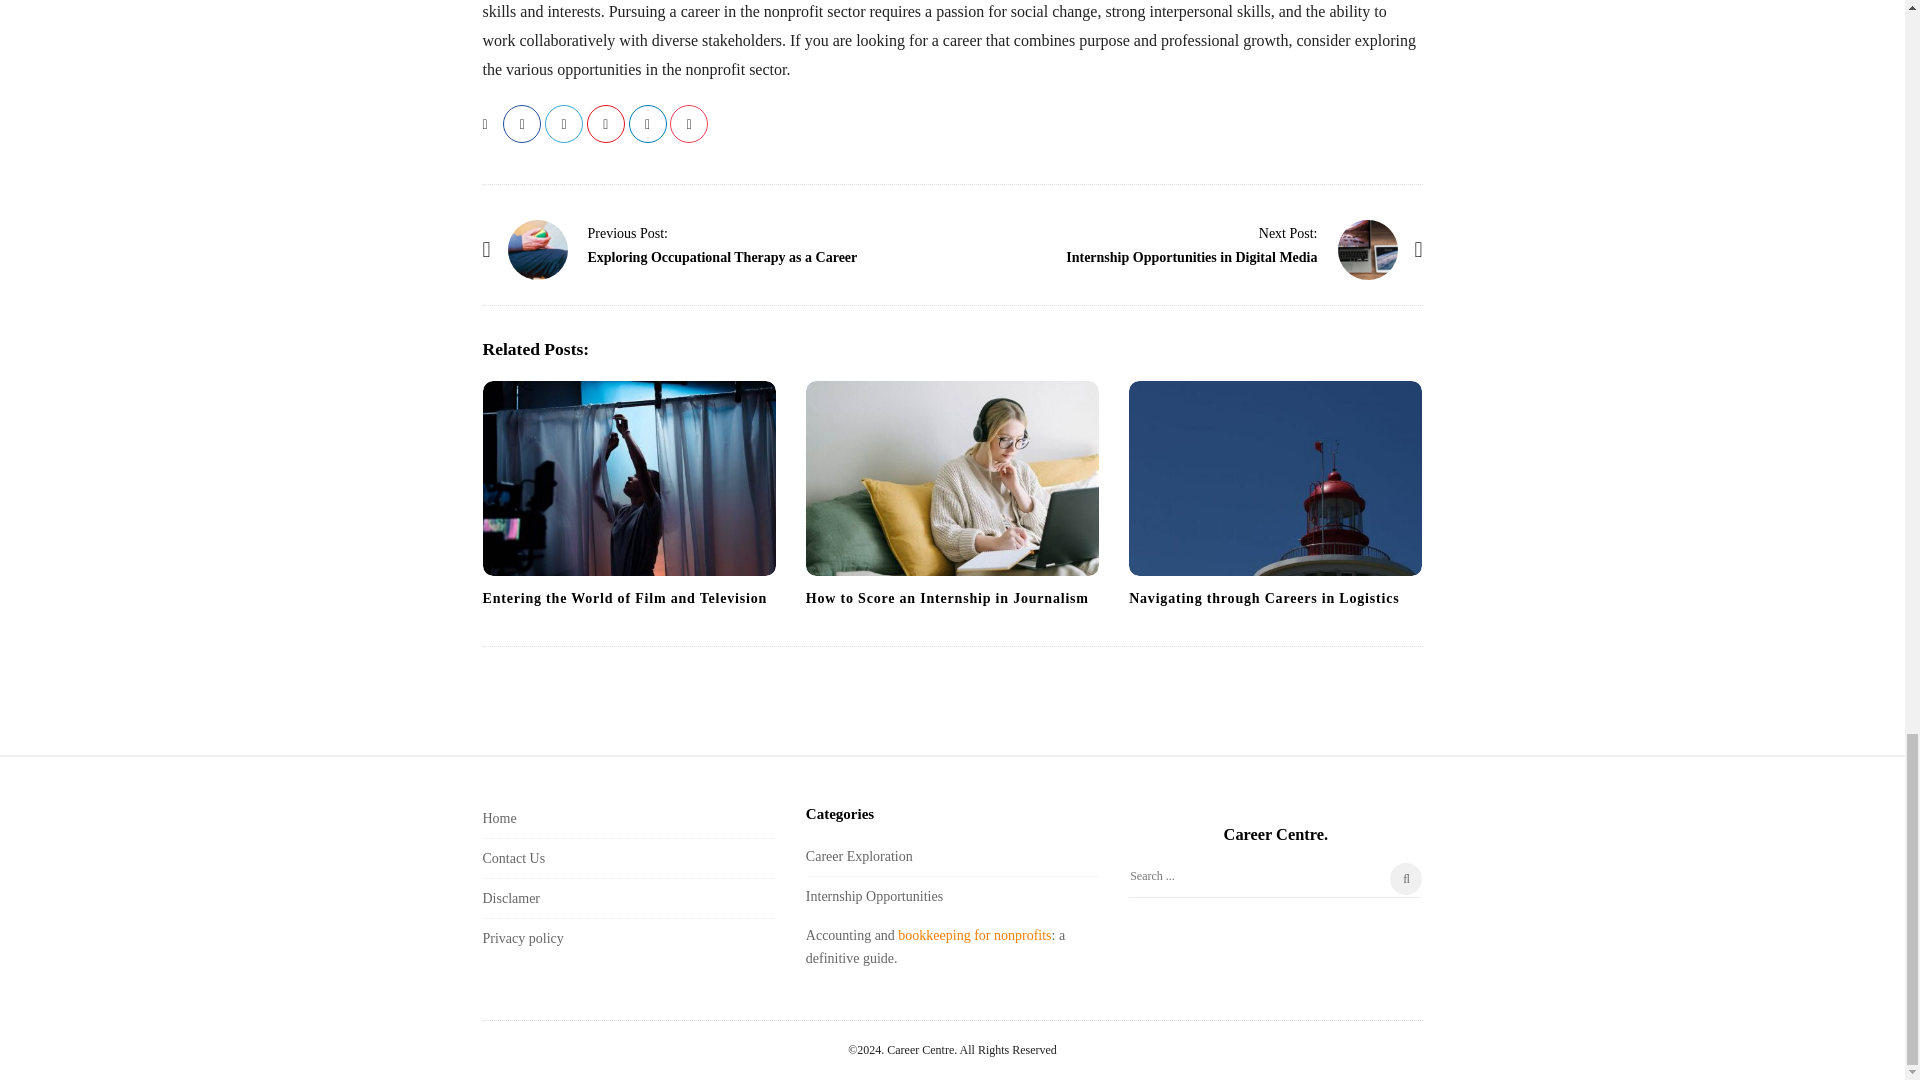 Image resolution: width=1920 pixels, height=1080 pixels. Describe the element at coordinates (1368, 250) in the screenshot. I see `Internship Opportunities in Digital Media` at that location.